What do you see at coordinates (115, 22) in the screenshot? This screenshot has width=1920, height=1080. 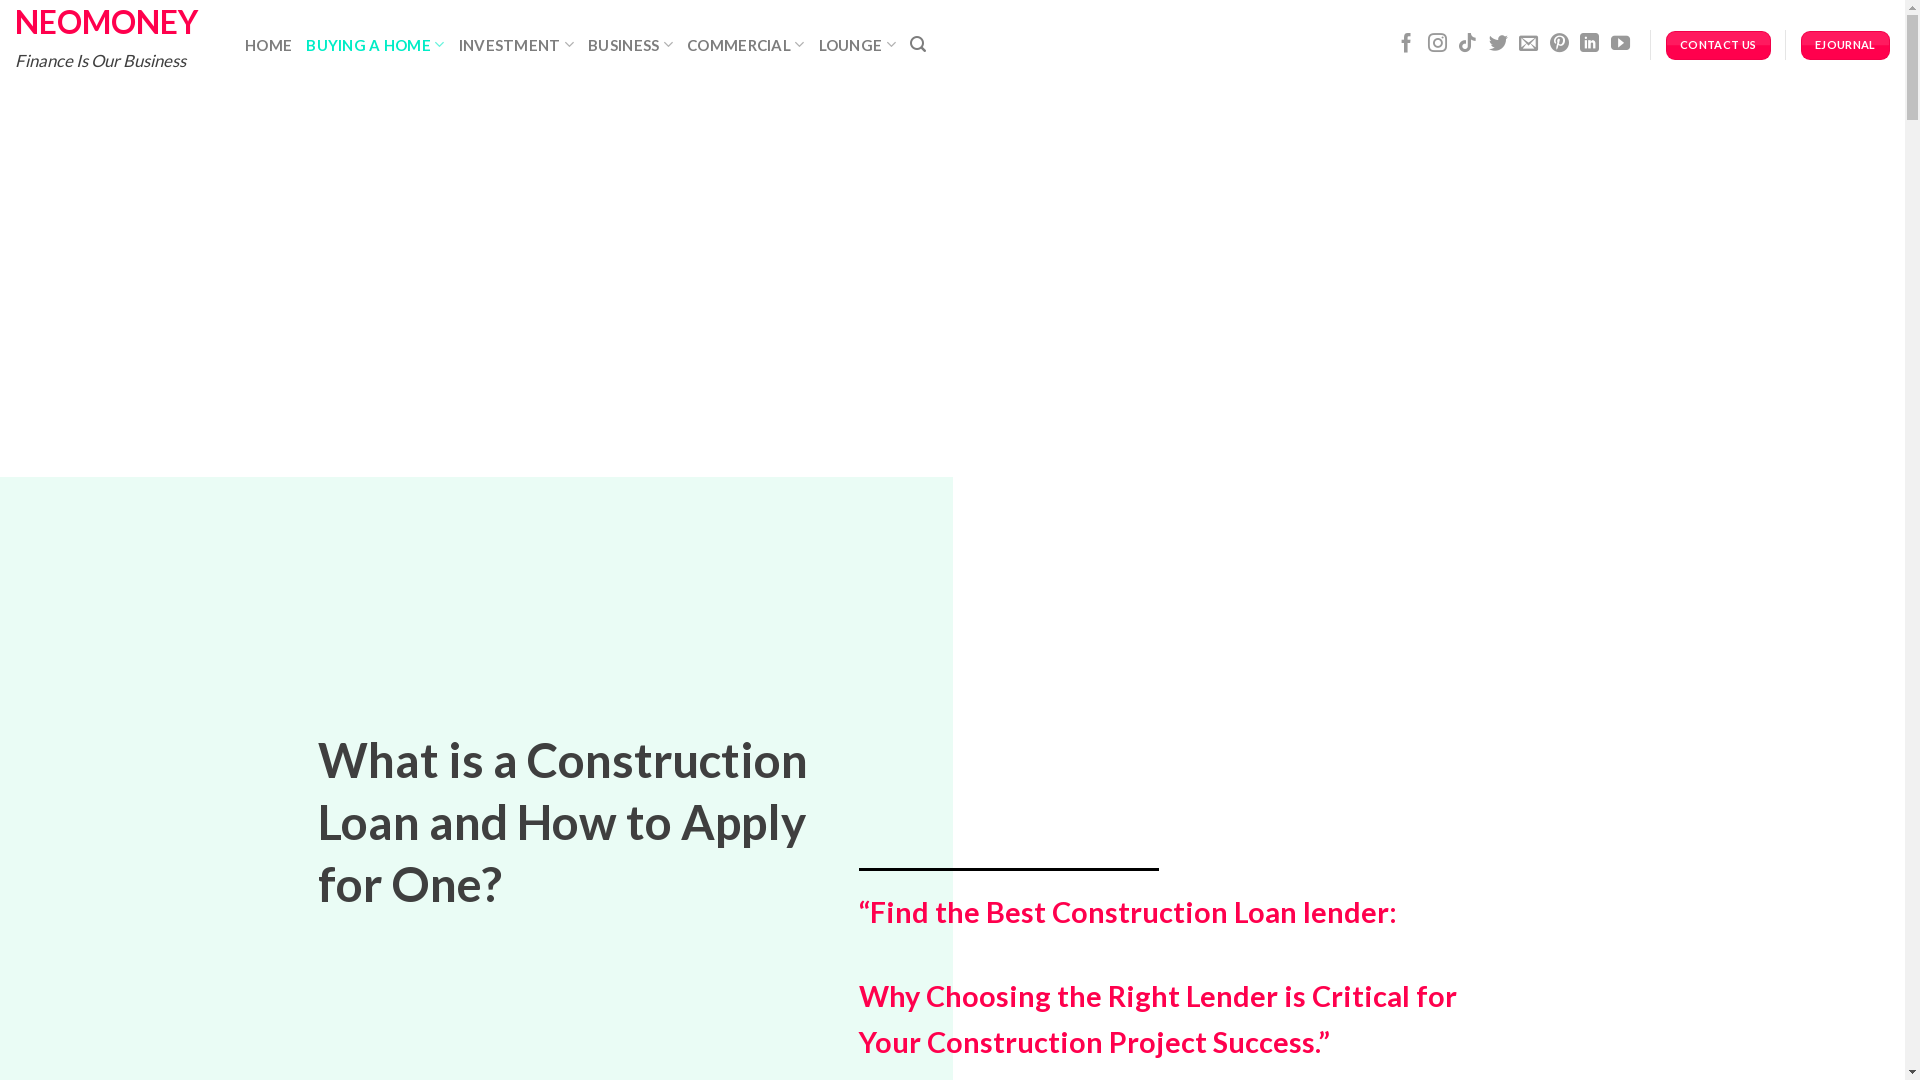 I see `NEOMONEY` at bounding box center [115, 22].